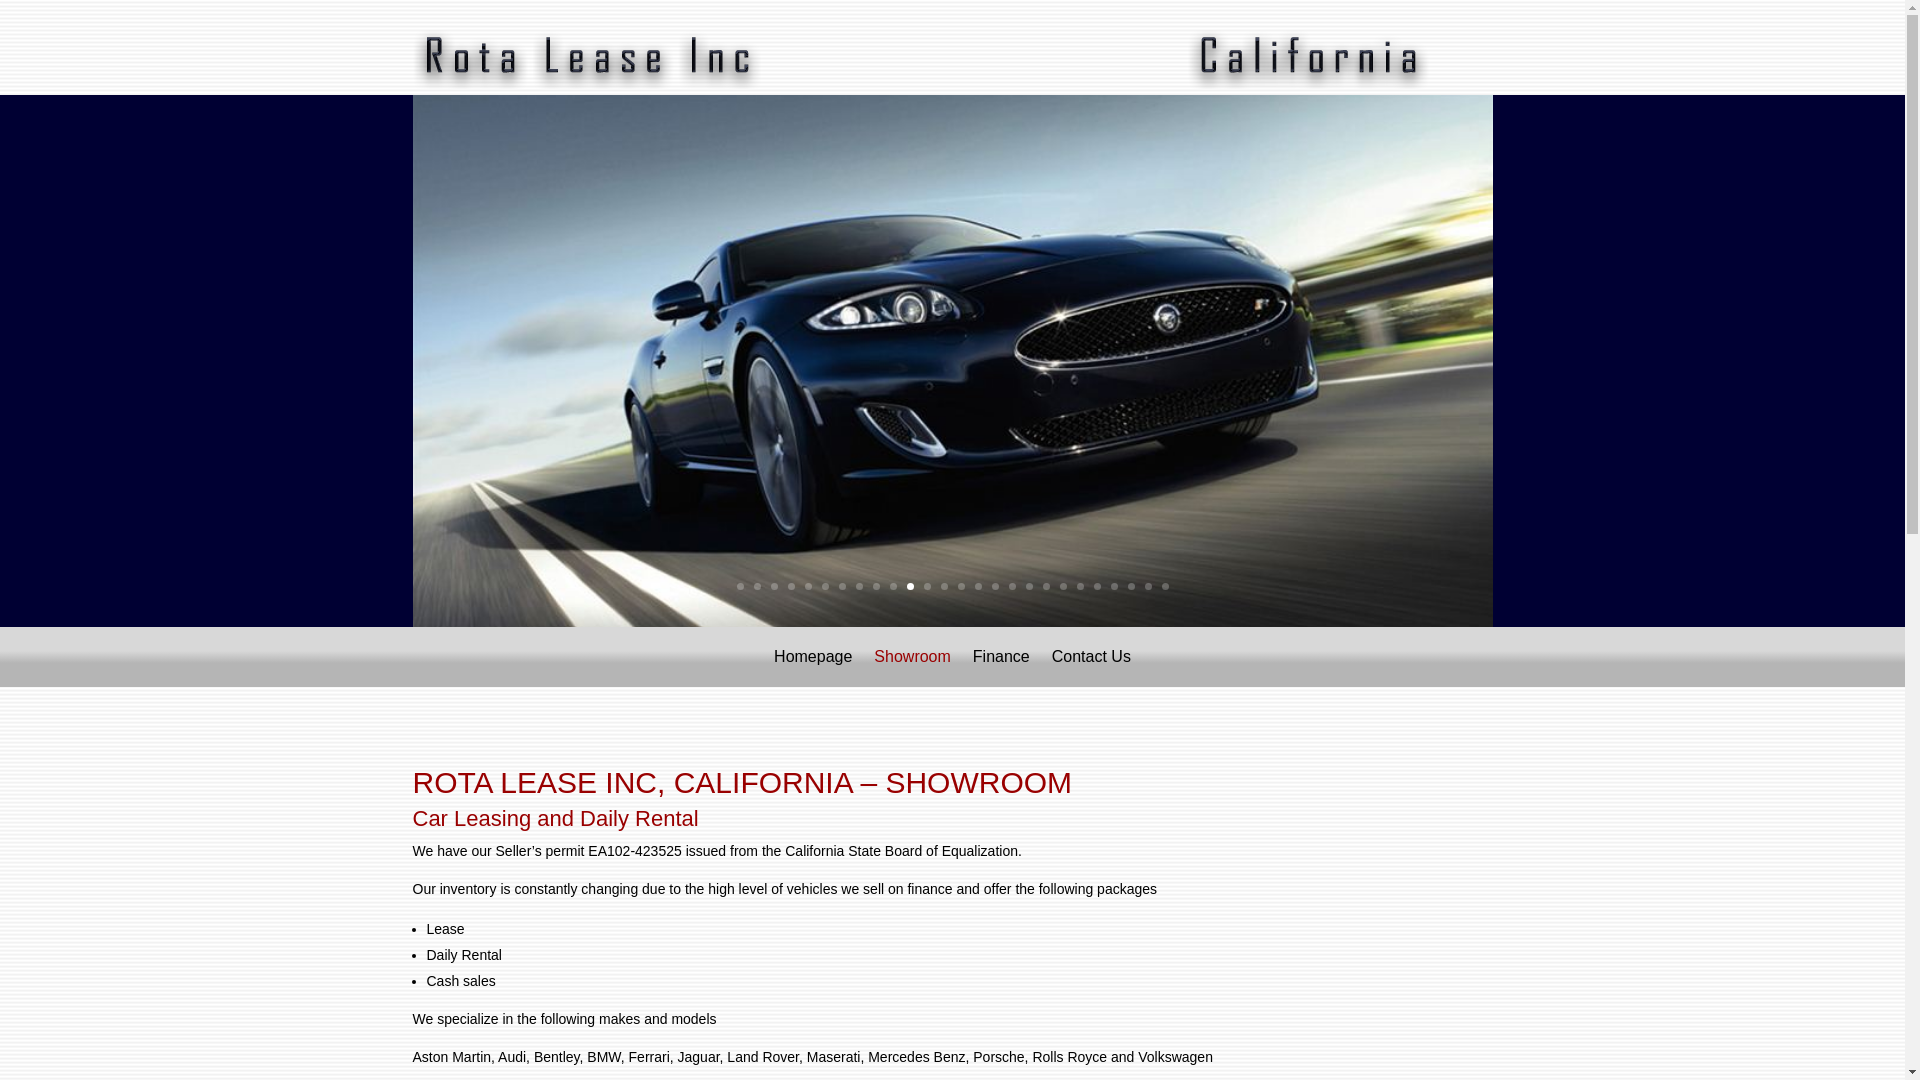  What do you see at coordinates (912, 660) in the screenshot?
I see `Showroom` at bounding box center [912, 660].